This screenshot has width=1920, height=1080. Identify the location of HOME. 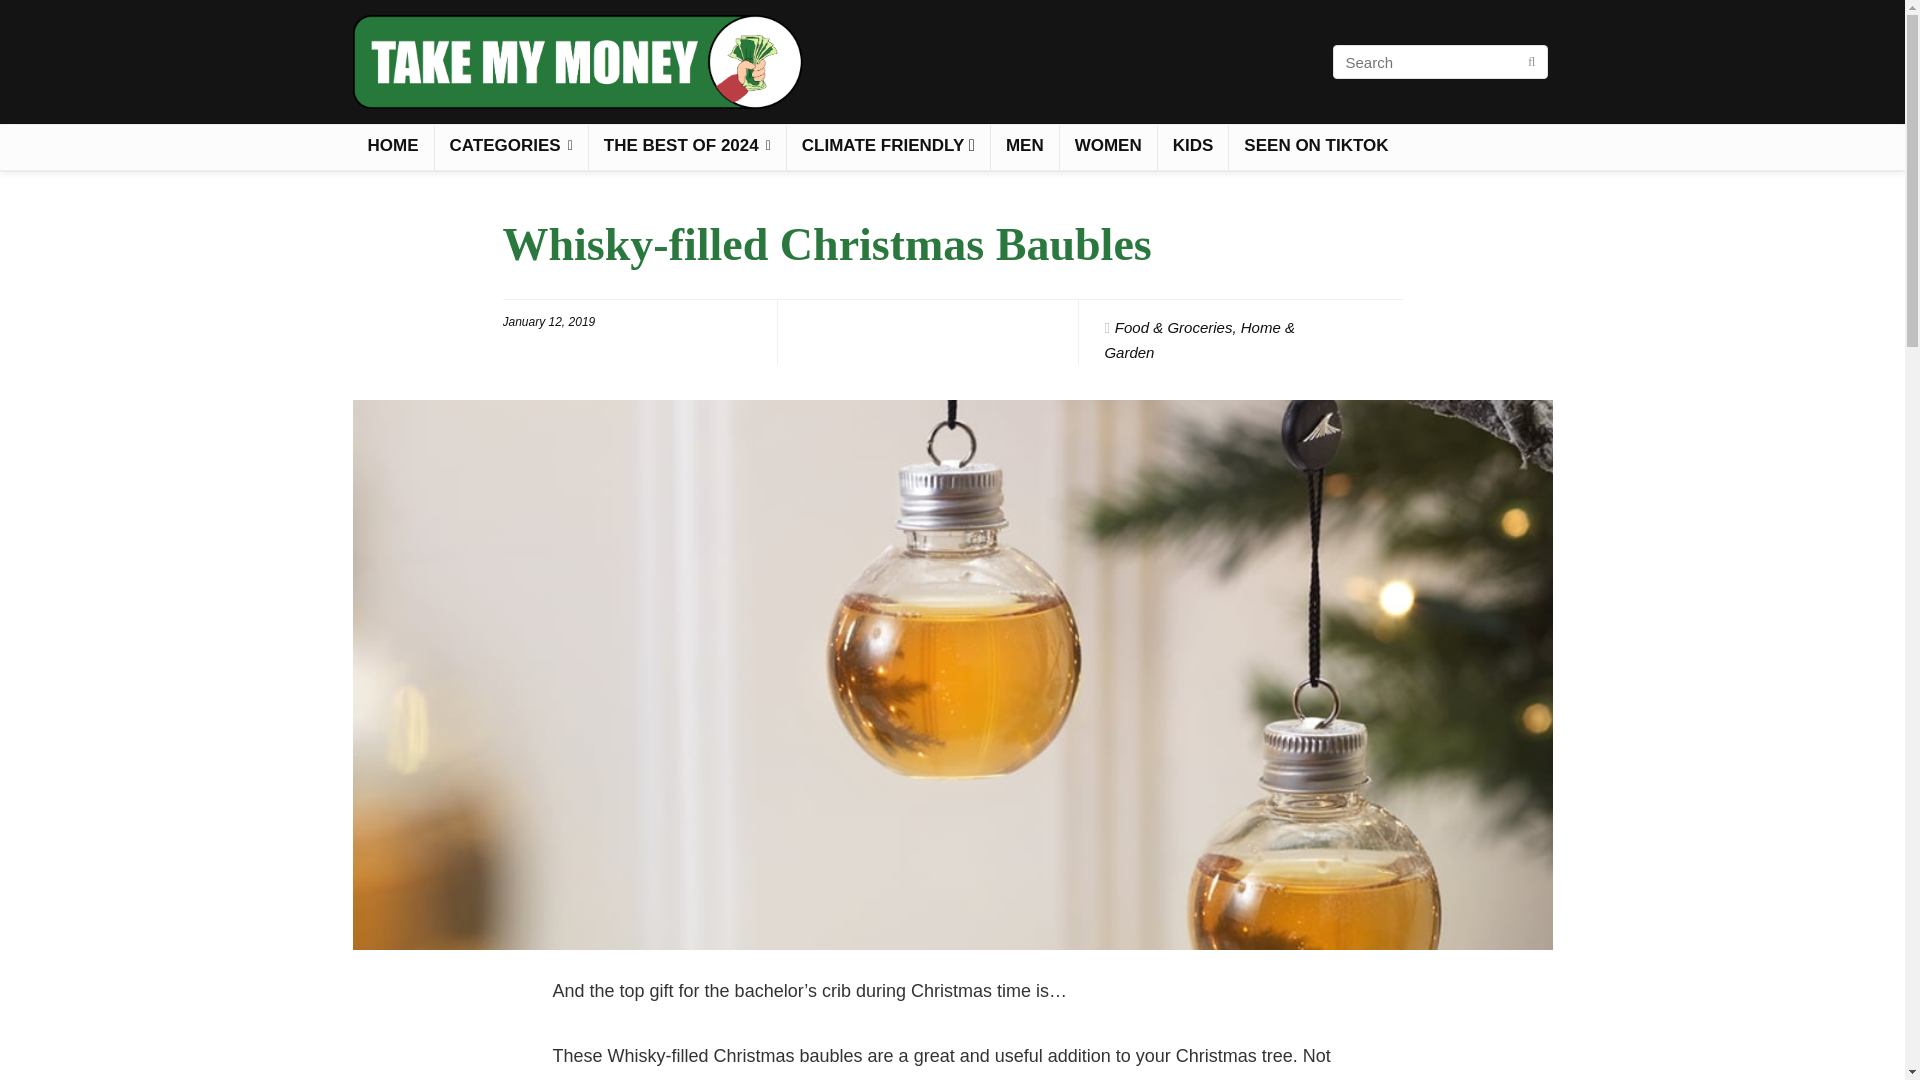
(392, 147).